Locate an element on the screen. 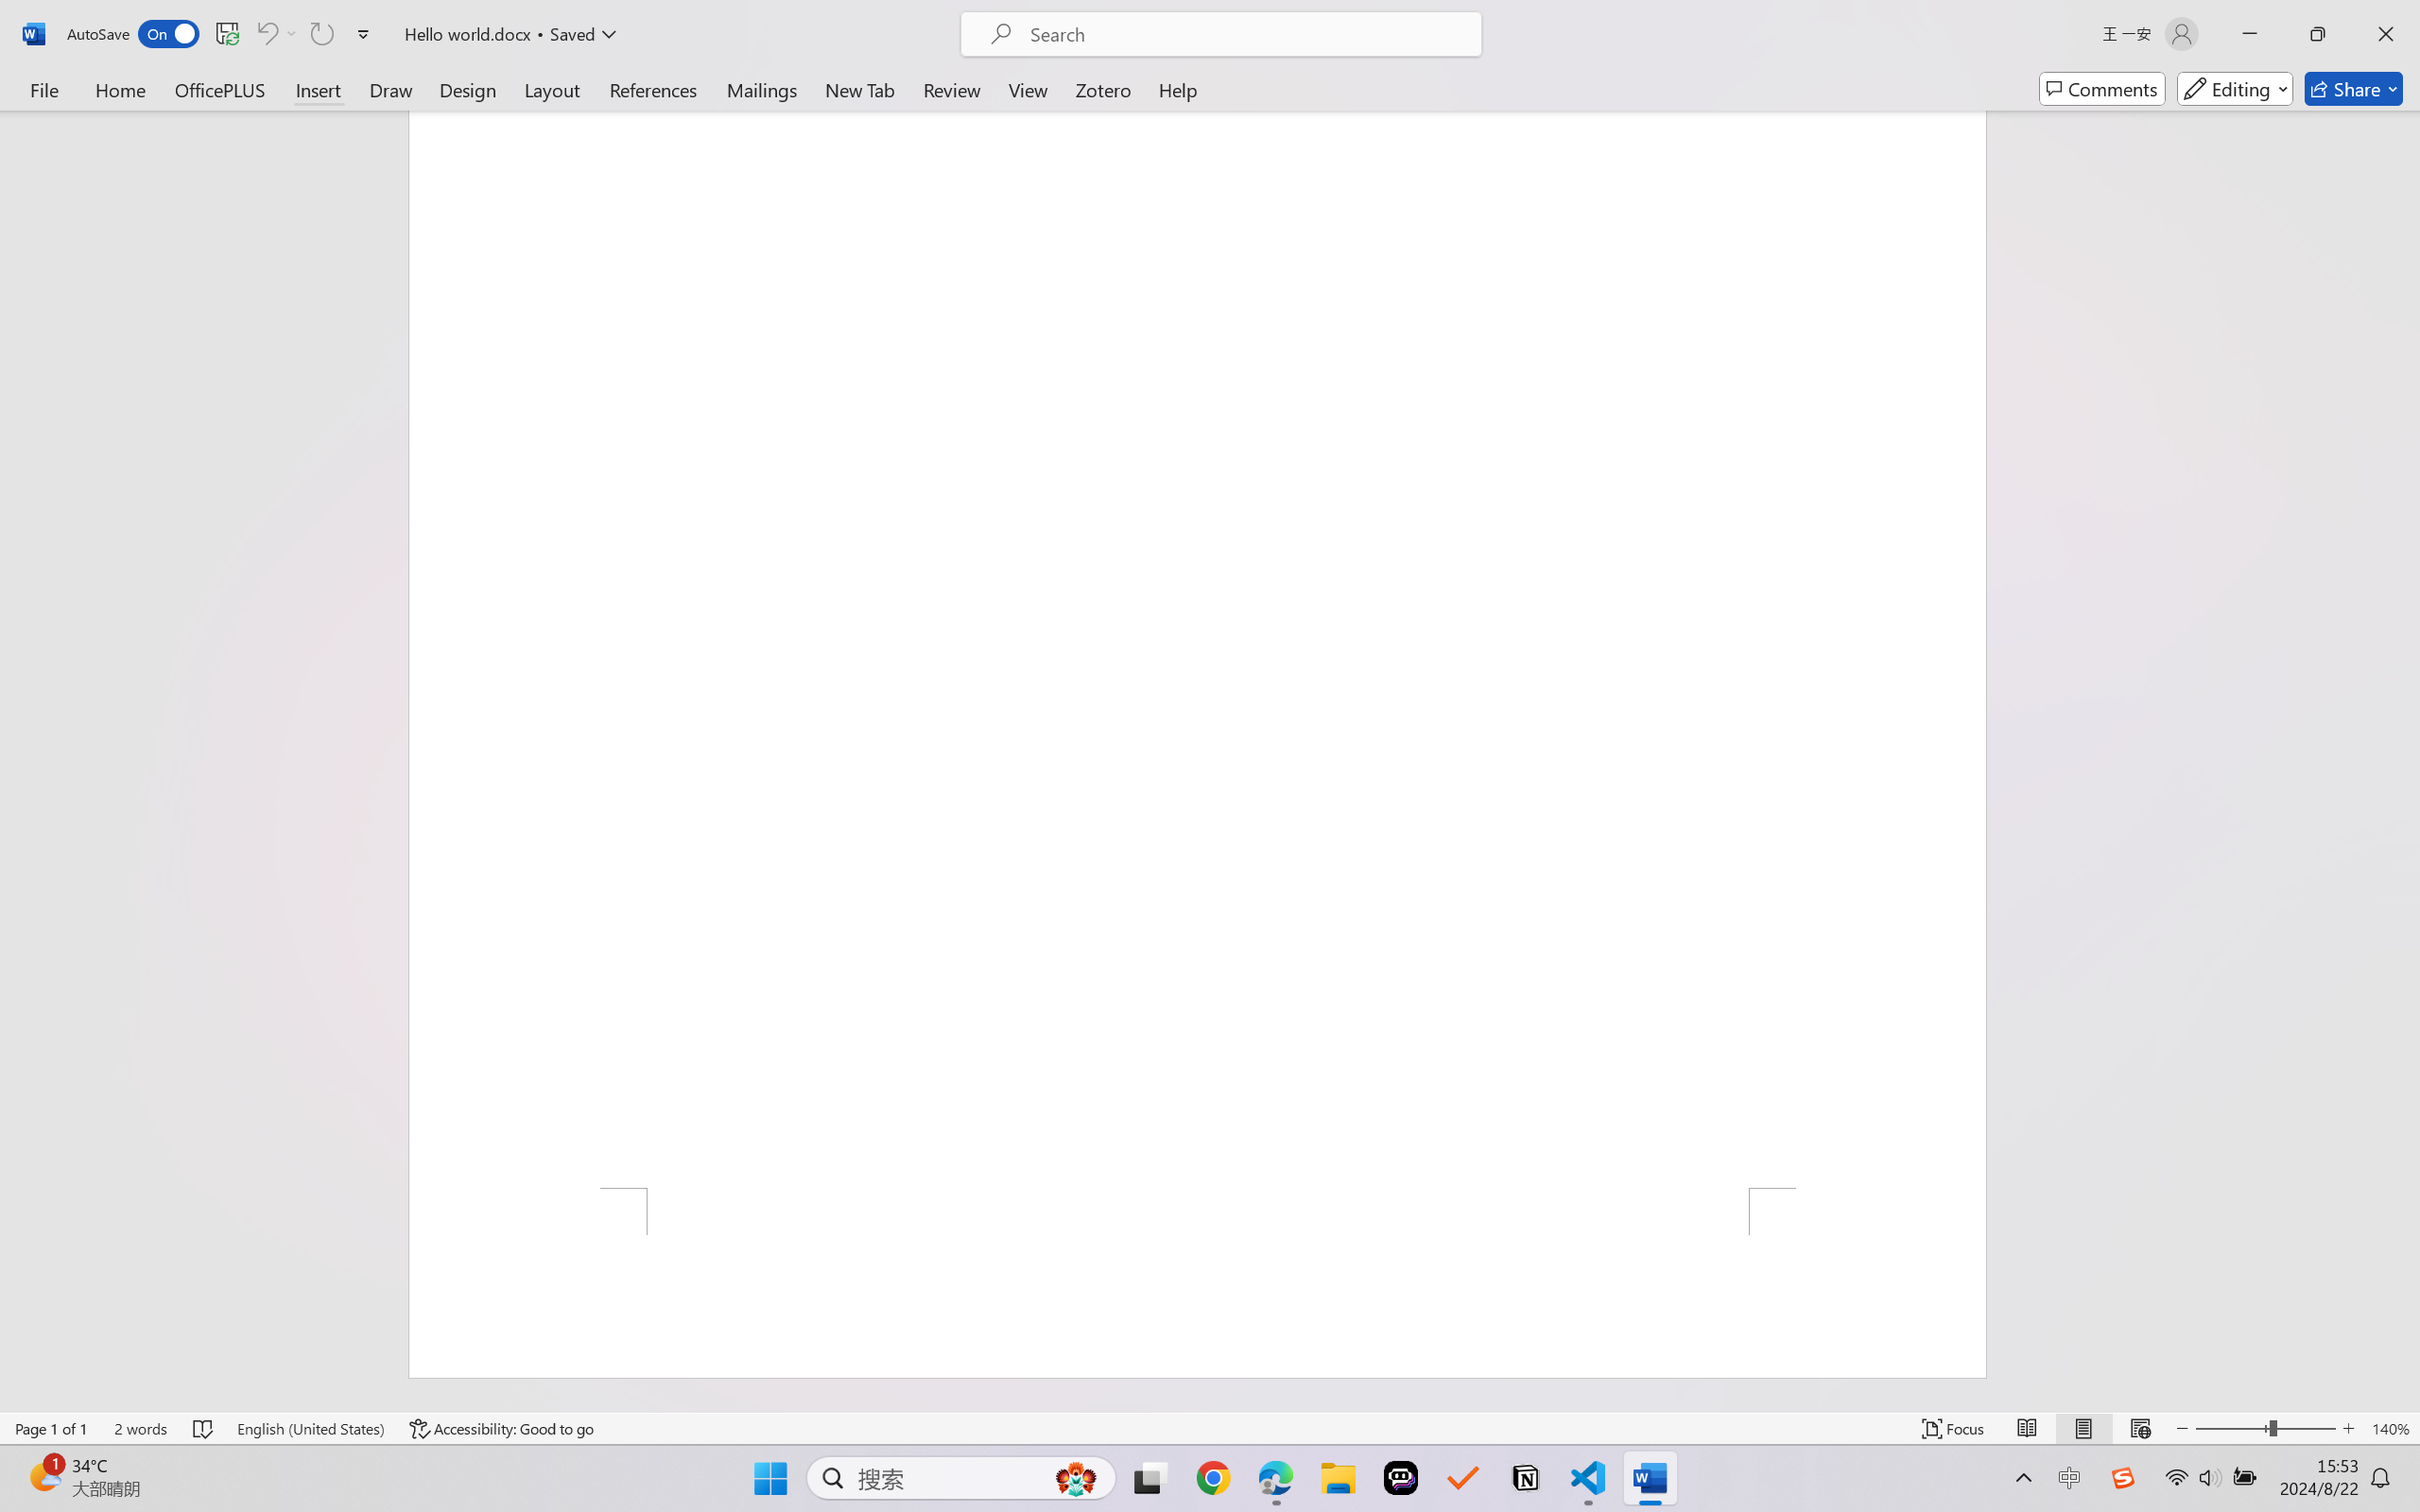  View is located at coordinates (1028, 89).